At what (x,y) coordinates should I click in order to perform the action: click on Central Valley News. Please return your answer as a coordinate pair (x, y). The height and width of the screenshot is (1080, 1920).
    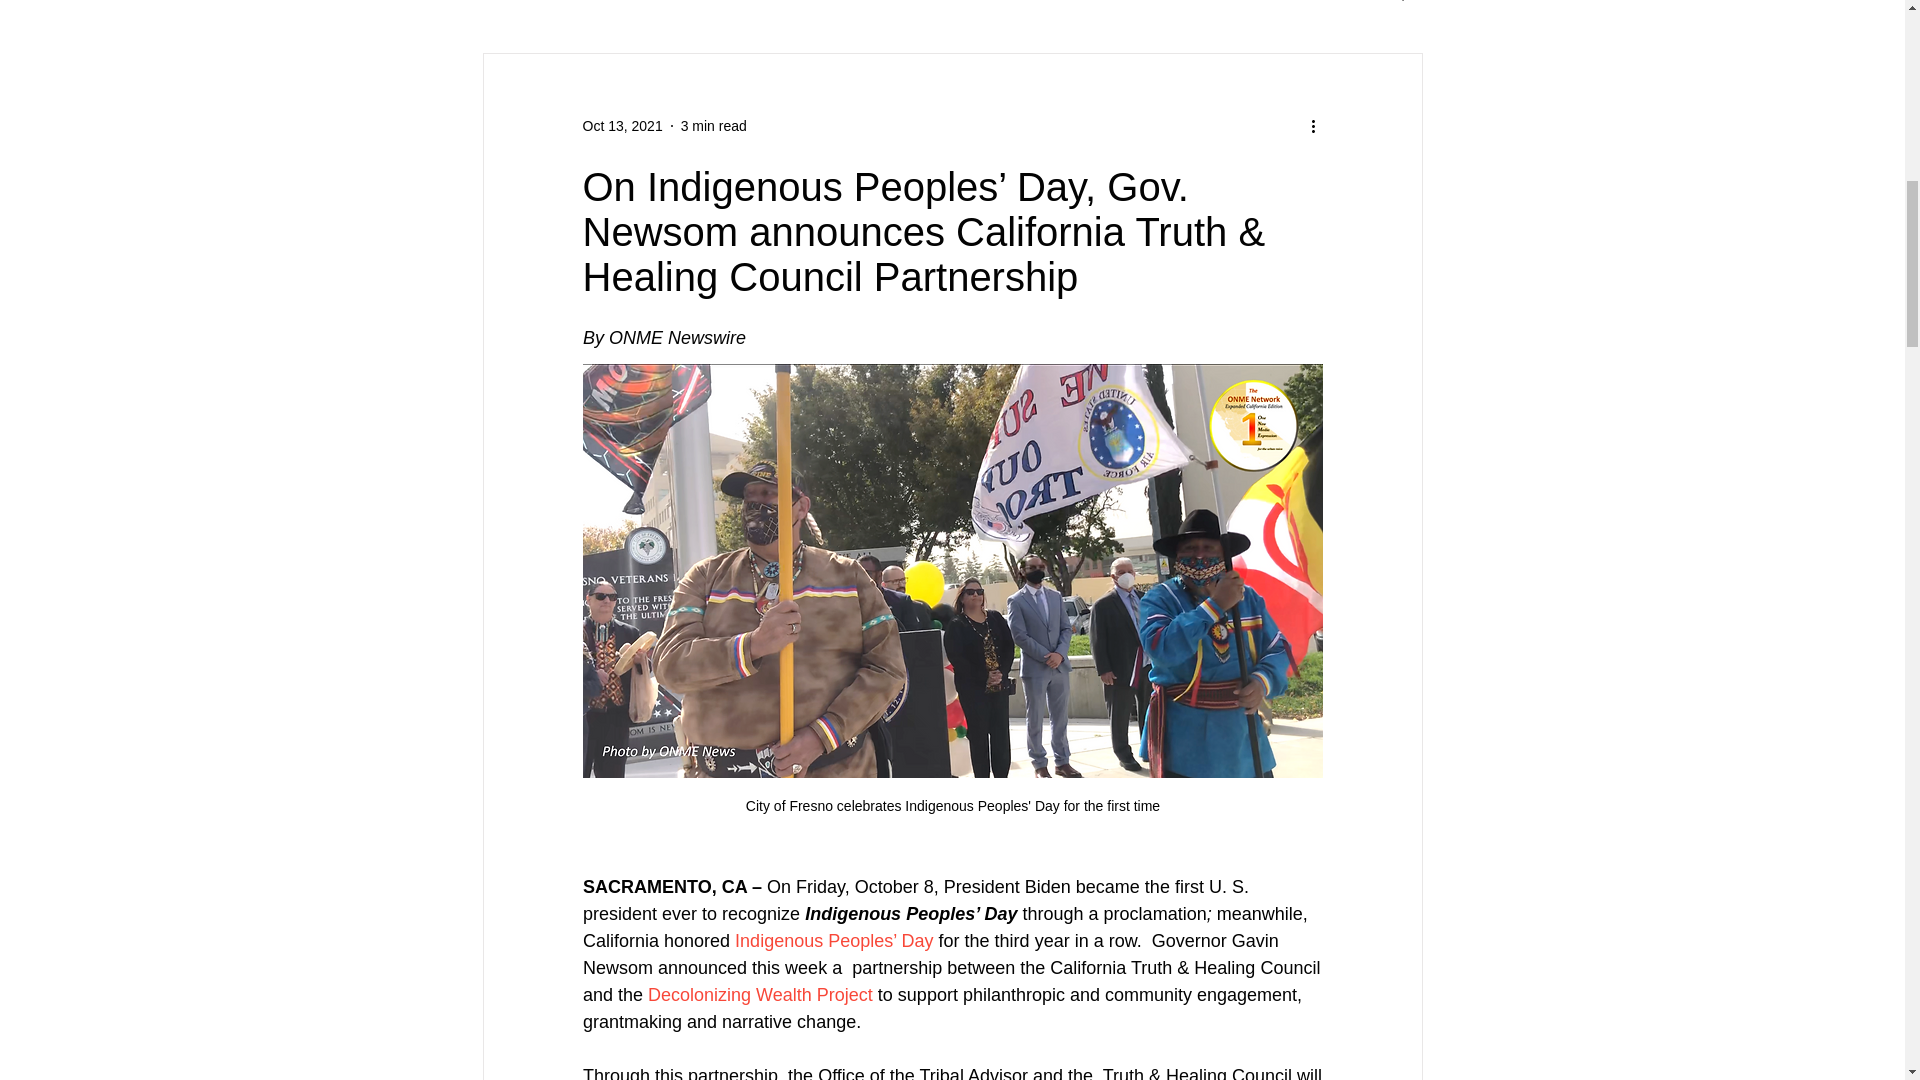
    Looking at the image, I should click on (1074, 1).